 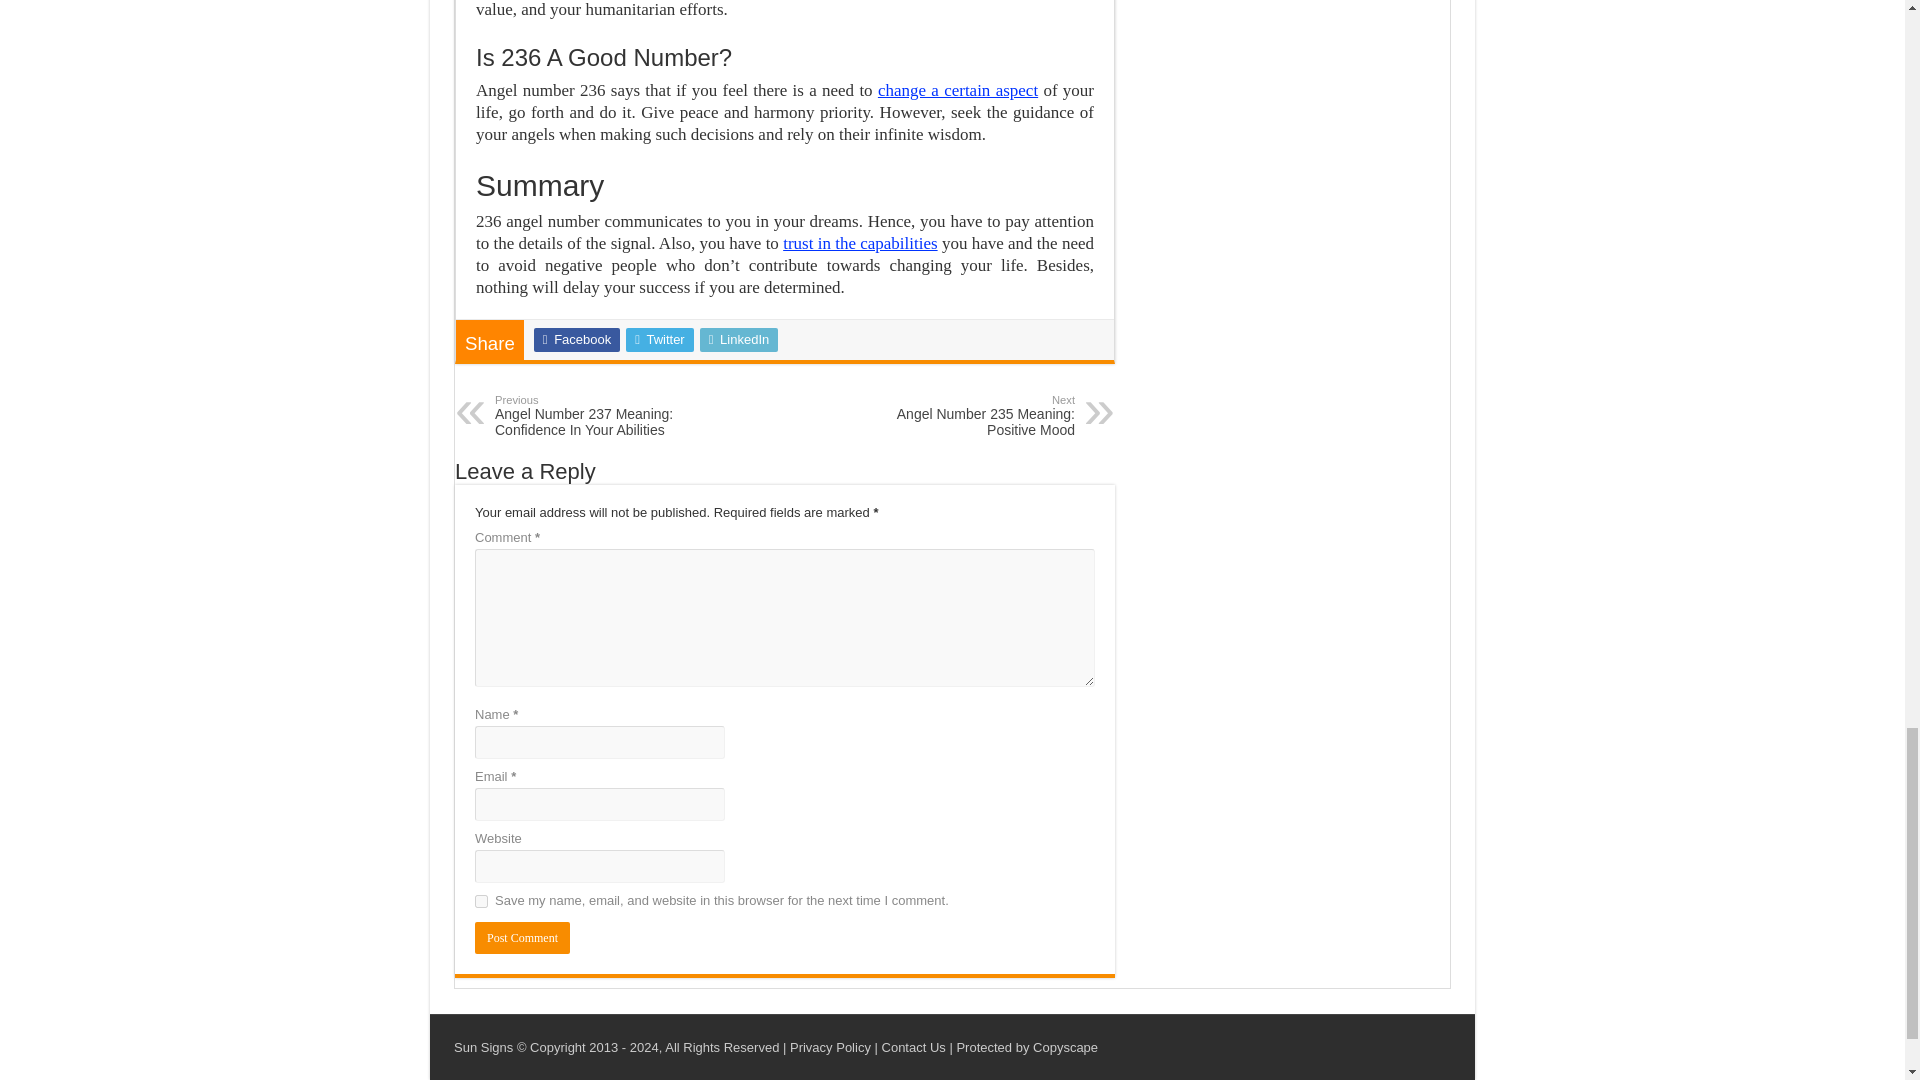 What do you see at coordinates (480, 902) in the screenshot?
I see `yes` at bounding box center [480, 902].